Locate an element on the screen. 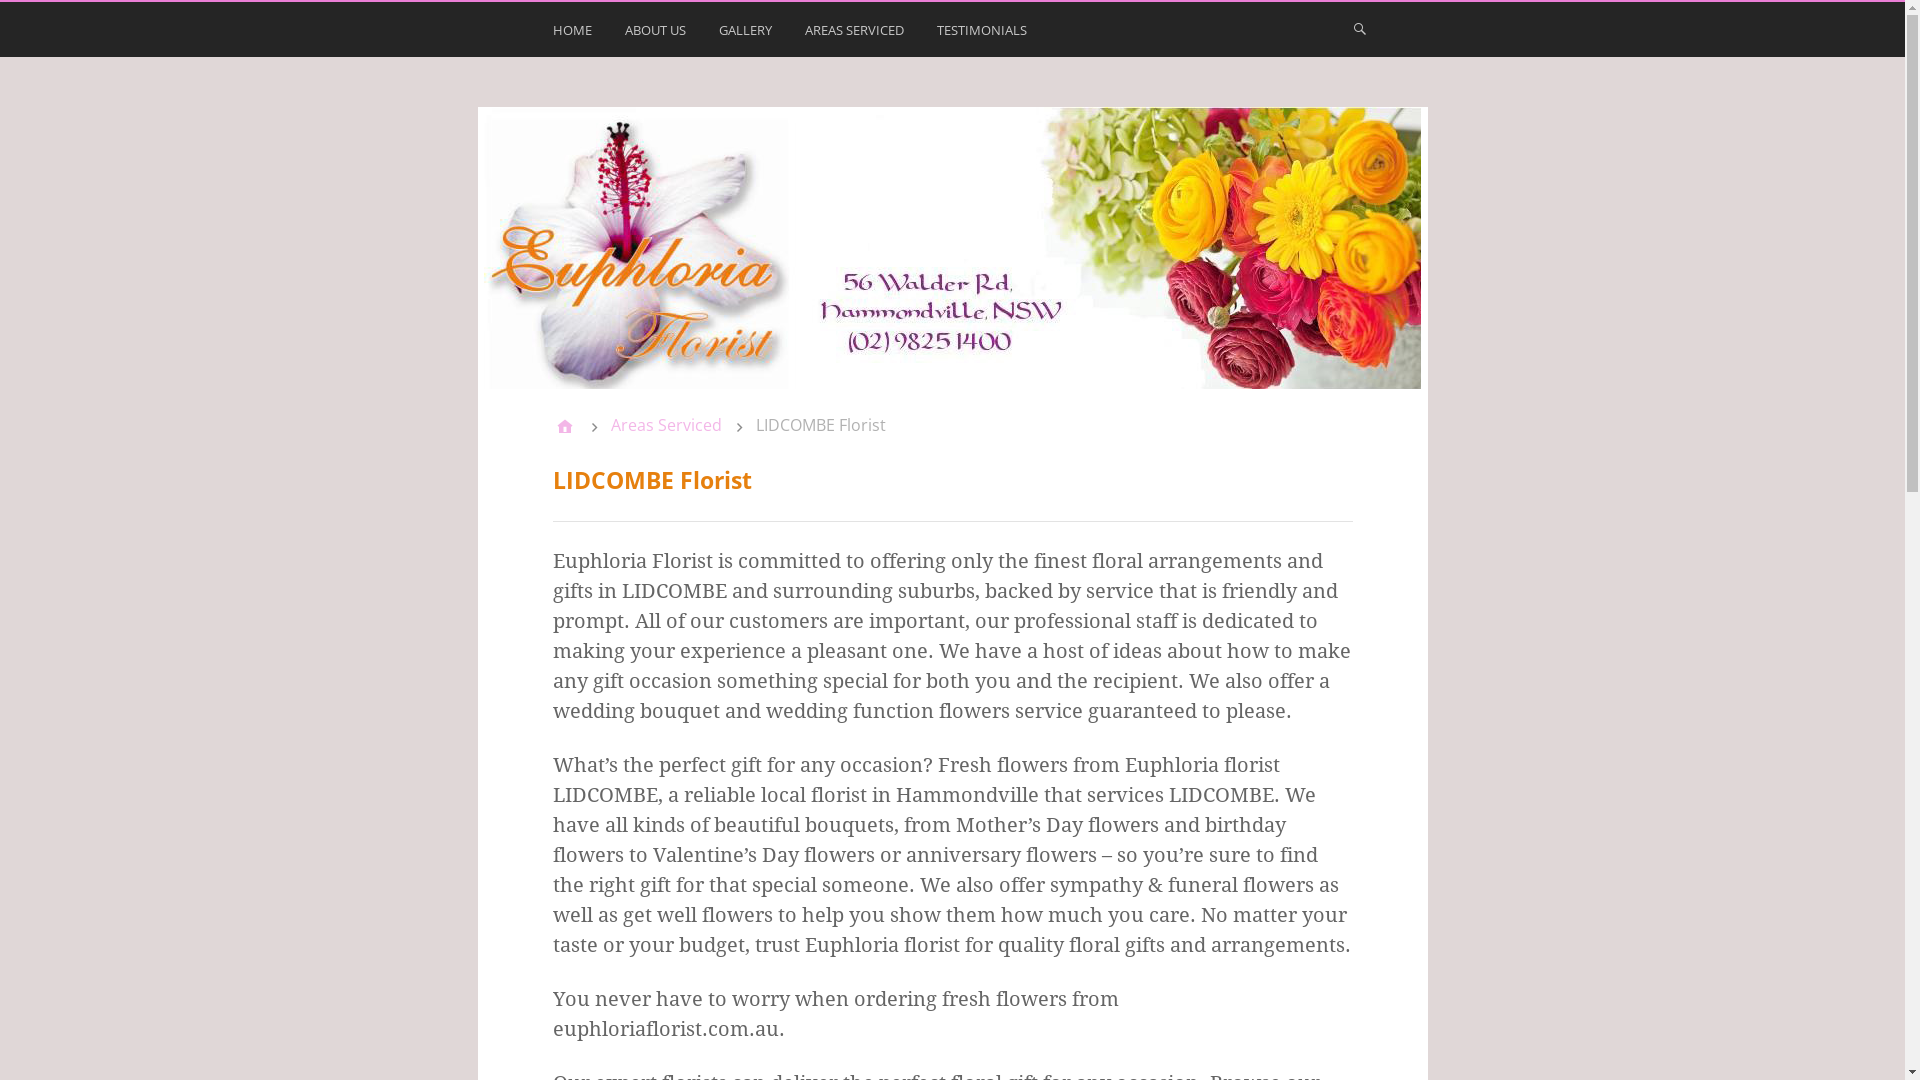 This screenshot has width=1920, height=1080. Euphloria Florist is located at coordinates (953, 248).